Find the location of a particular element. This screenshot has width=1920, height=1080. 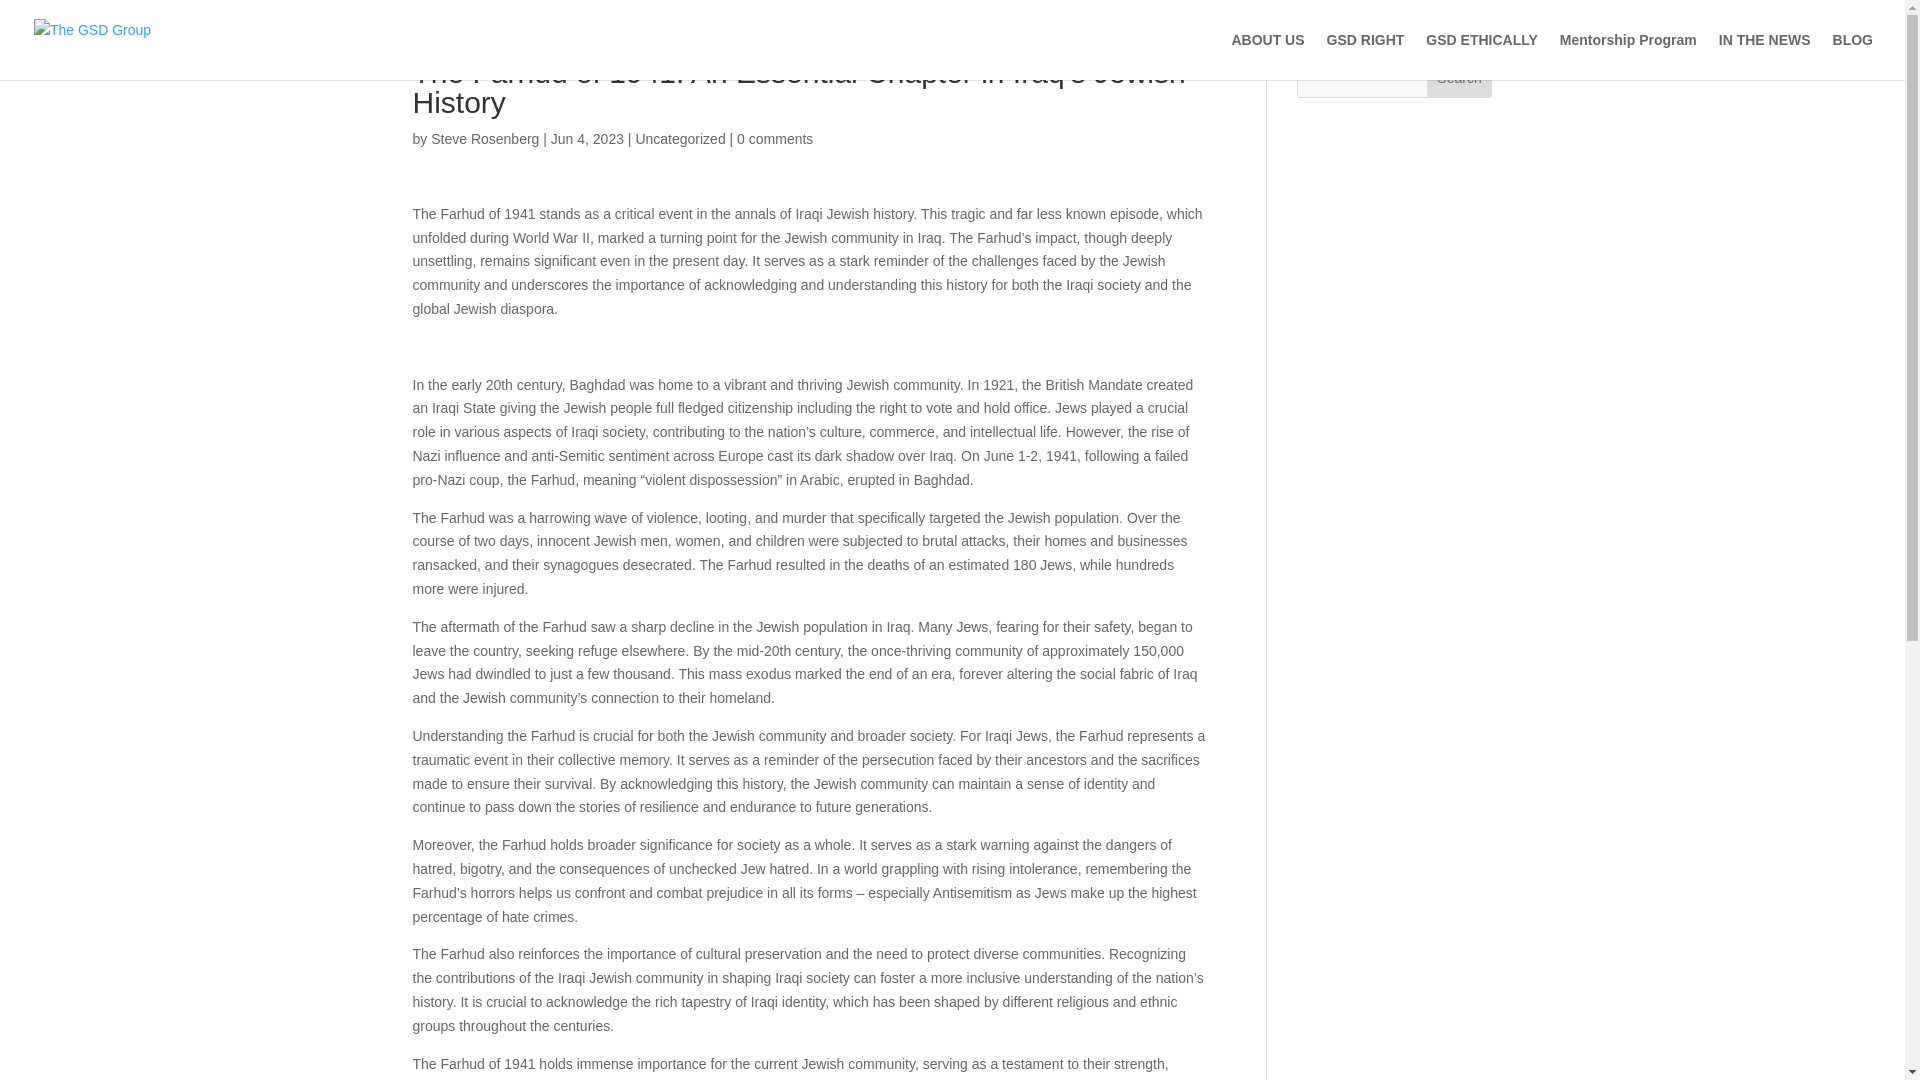

Search is located at coordinates (1460, 78).